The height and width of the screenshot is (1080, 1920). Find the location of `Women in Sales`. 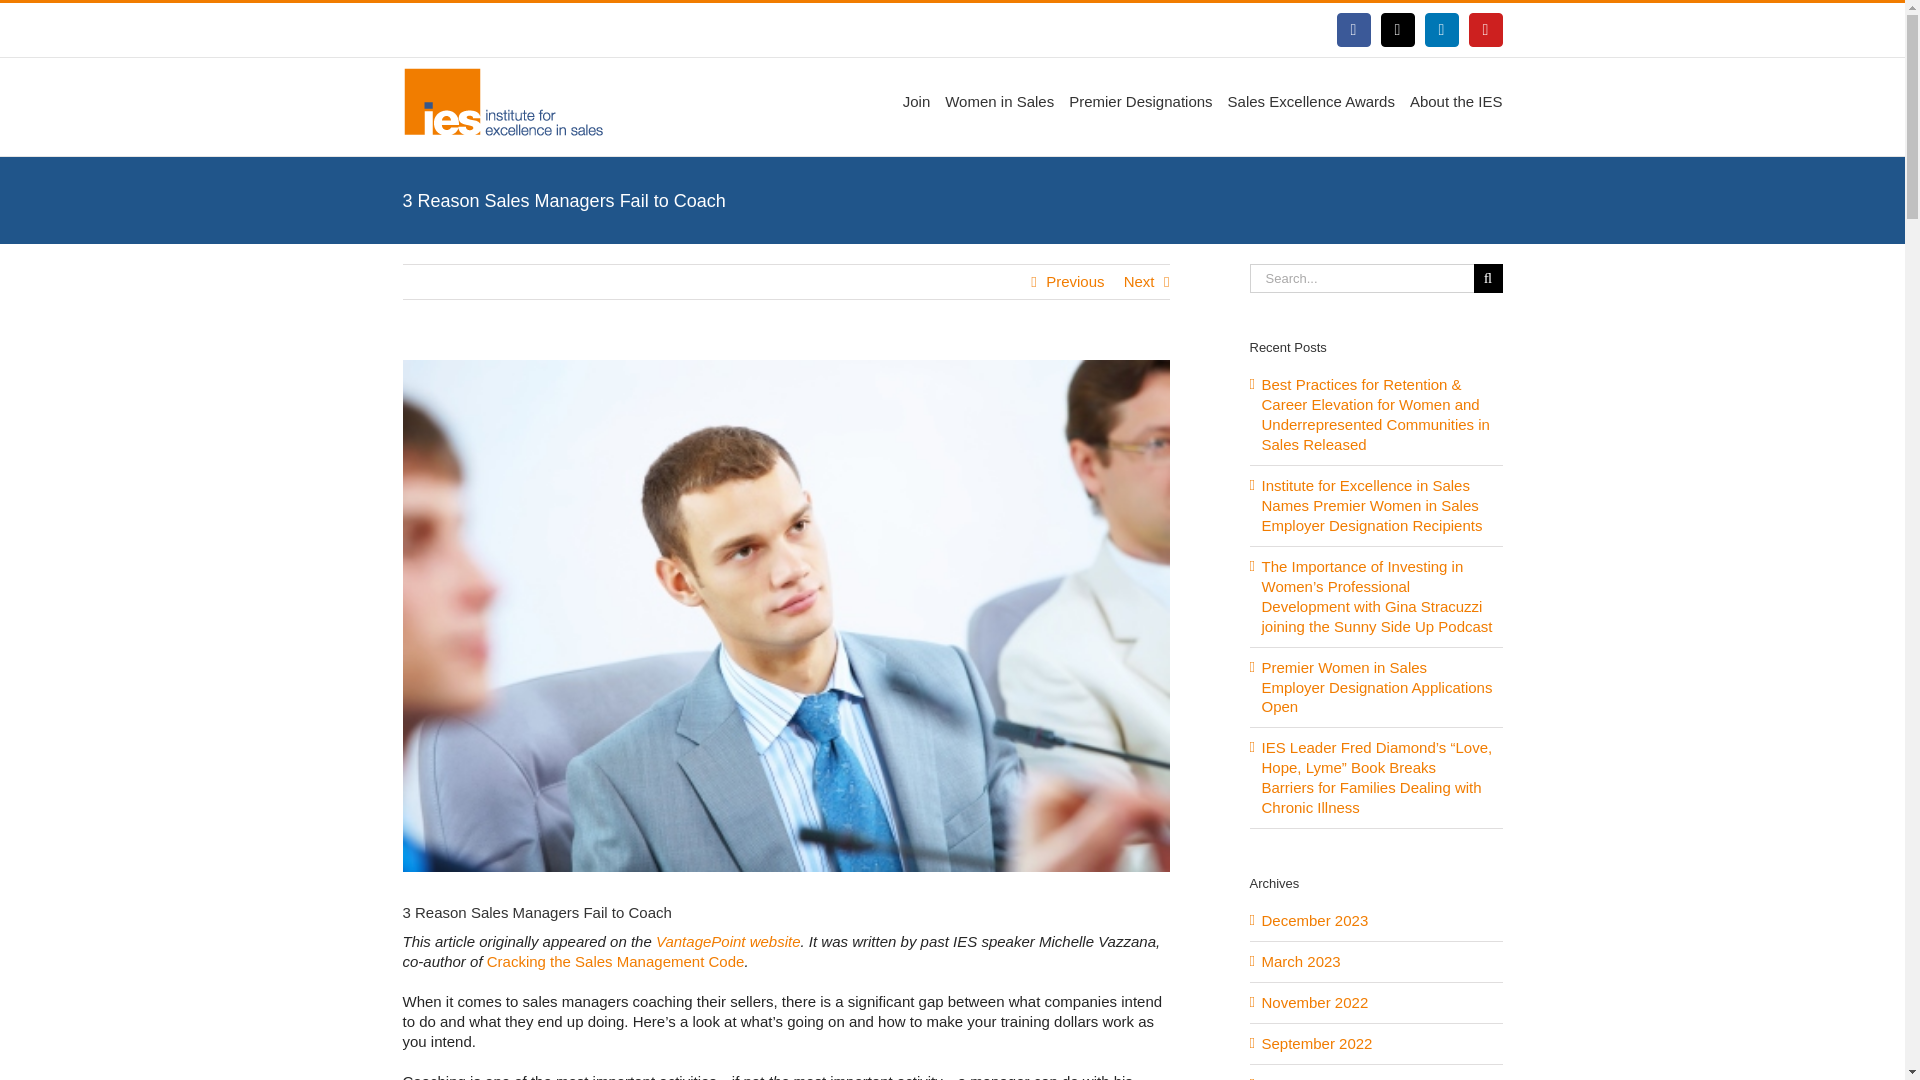

Women in Sales is located at coordinates (999, 100).